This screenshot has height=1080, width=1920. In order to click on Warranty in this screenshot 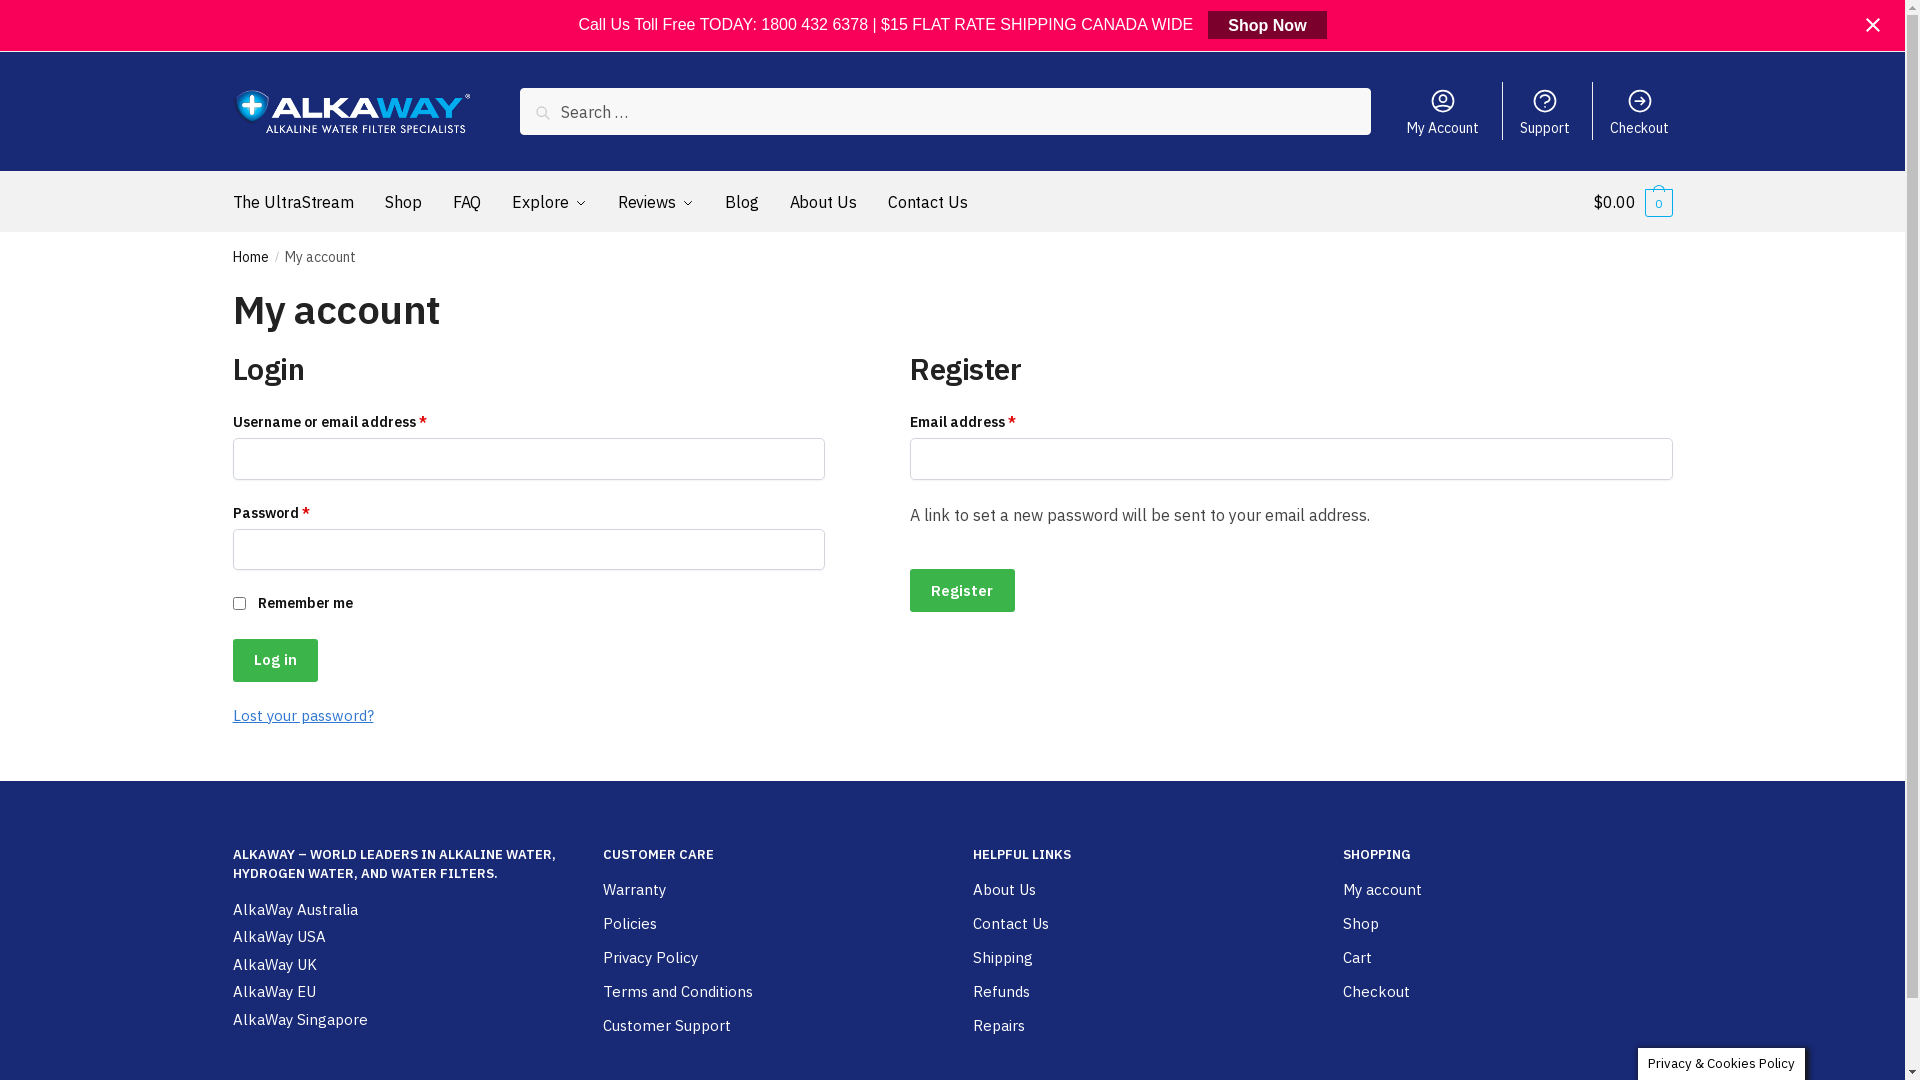, I will do `click(634, 890)`.